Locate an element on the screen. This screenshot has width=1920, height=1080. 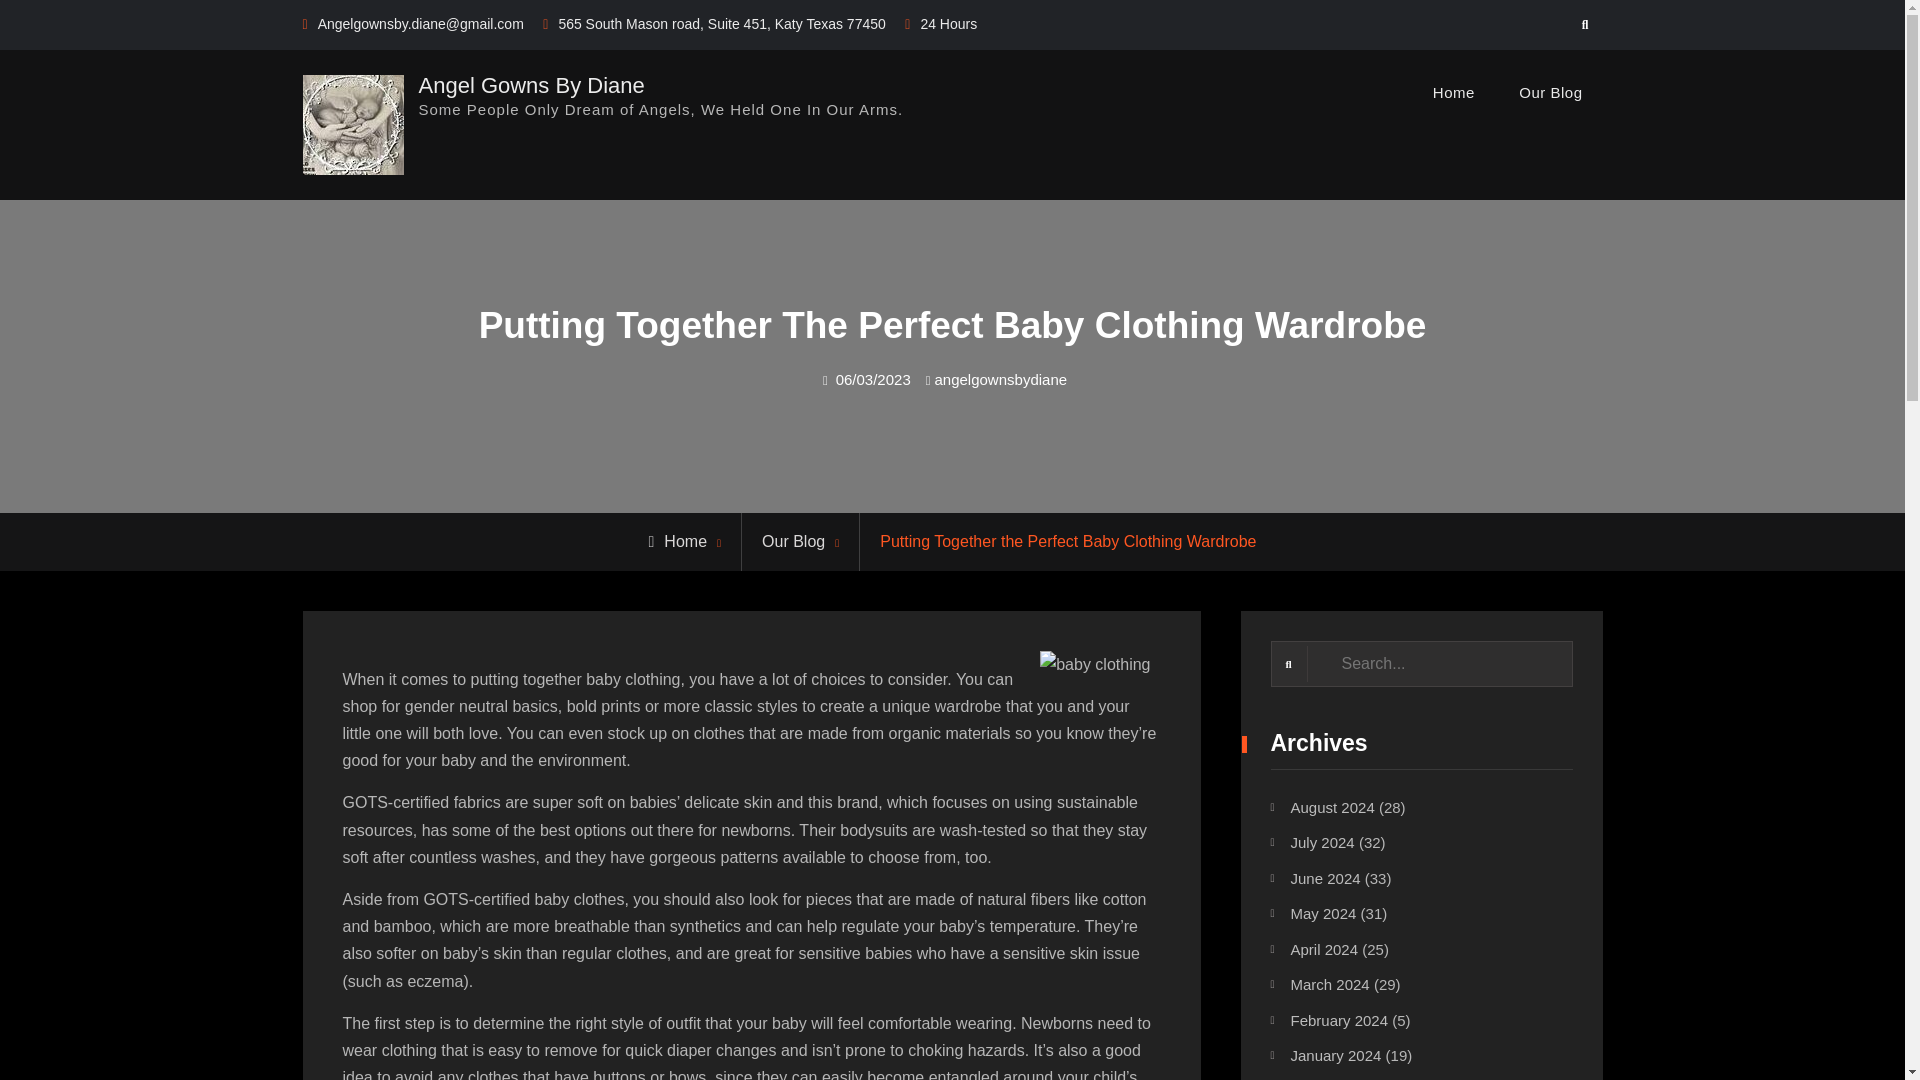
Our Blog is located at coordinates (1550, 92).